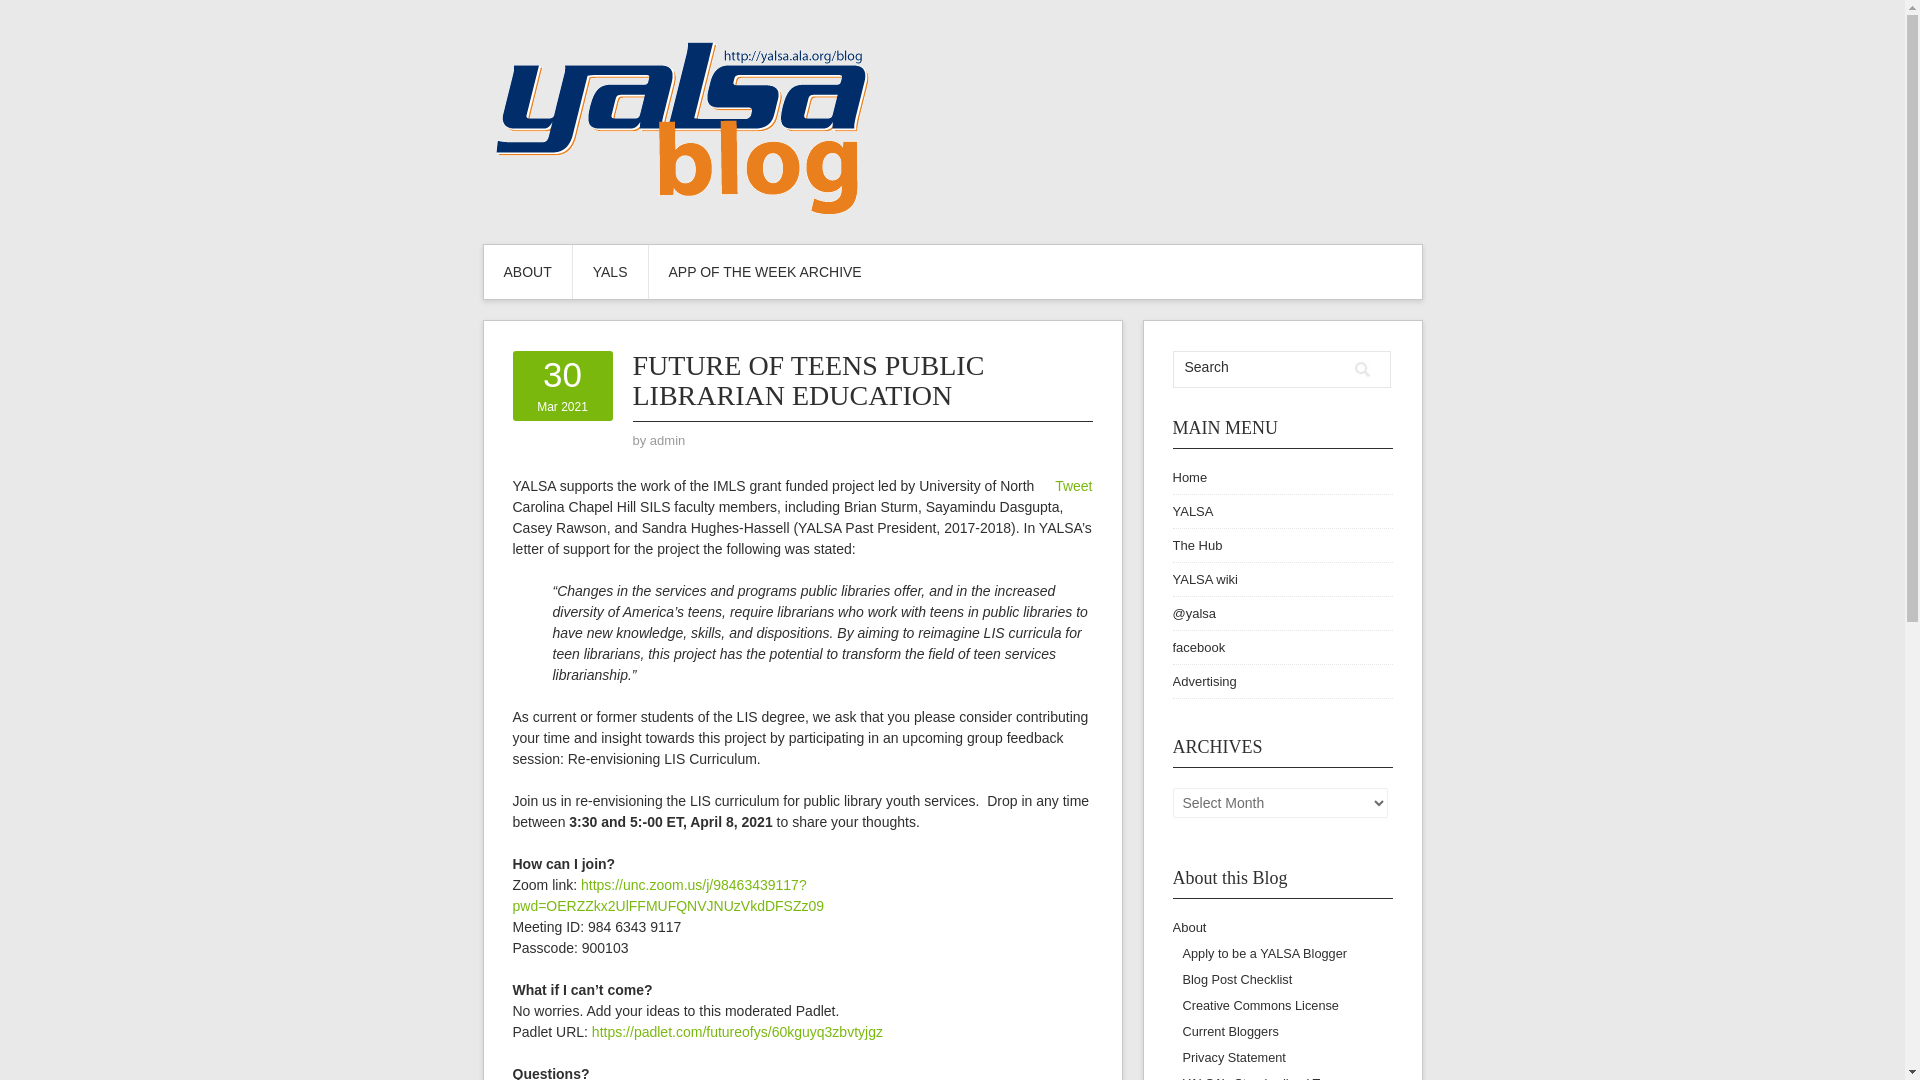 The image size is (1920, 1080). Describe the element at coordinates (562, 385) in the screenshot. I see `by admin` at that location.